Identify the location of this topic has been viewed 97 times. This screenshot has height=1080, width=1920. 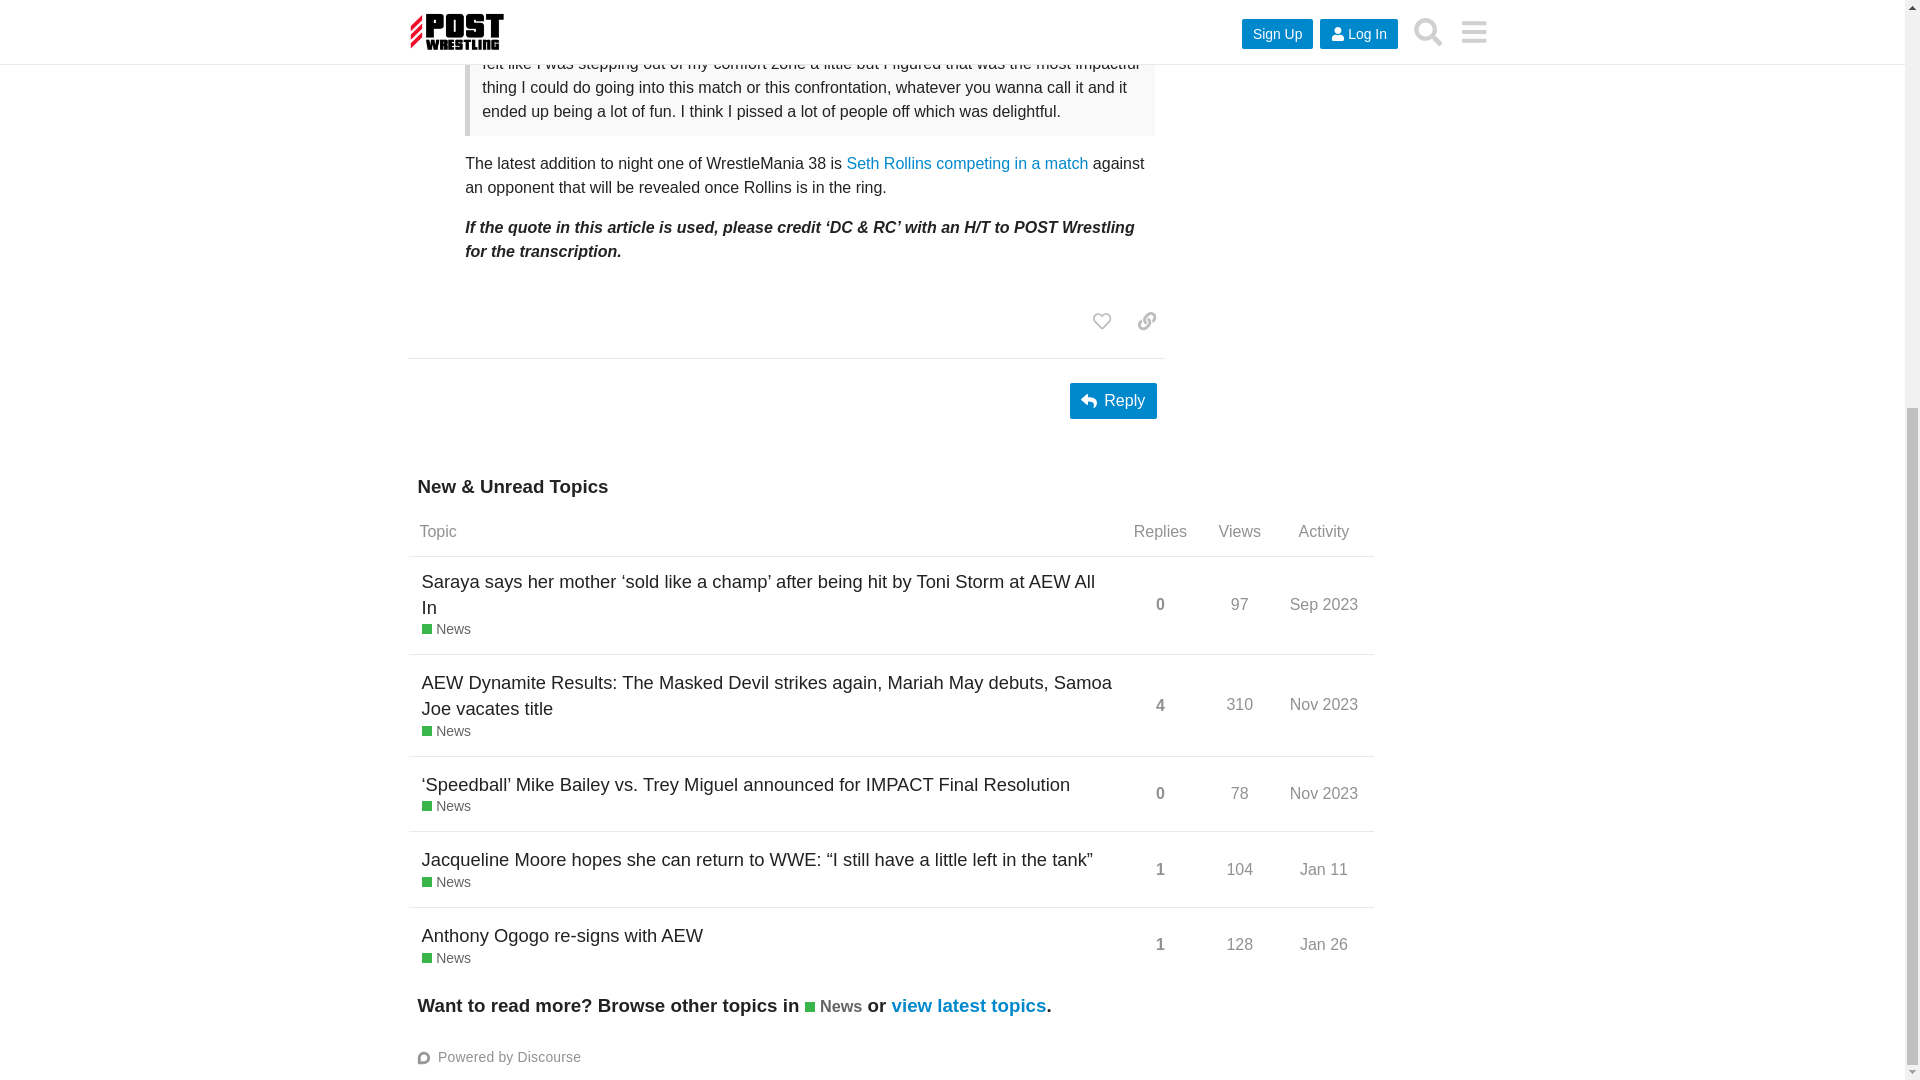
(1102, 320).